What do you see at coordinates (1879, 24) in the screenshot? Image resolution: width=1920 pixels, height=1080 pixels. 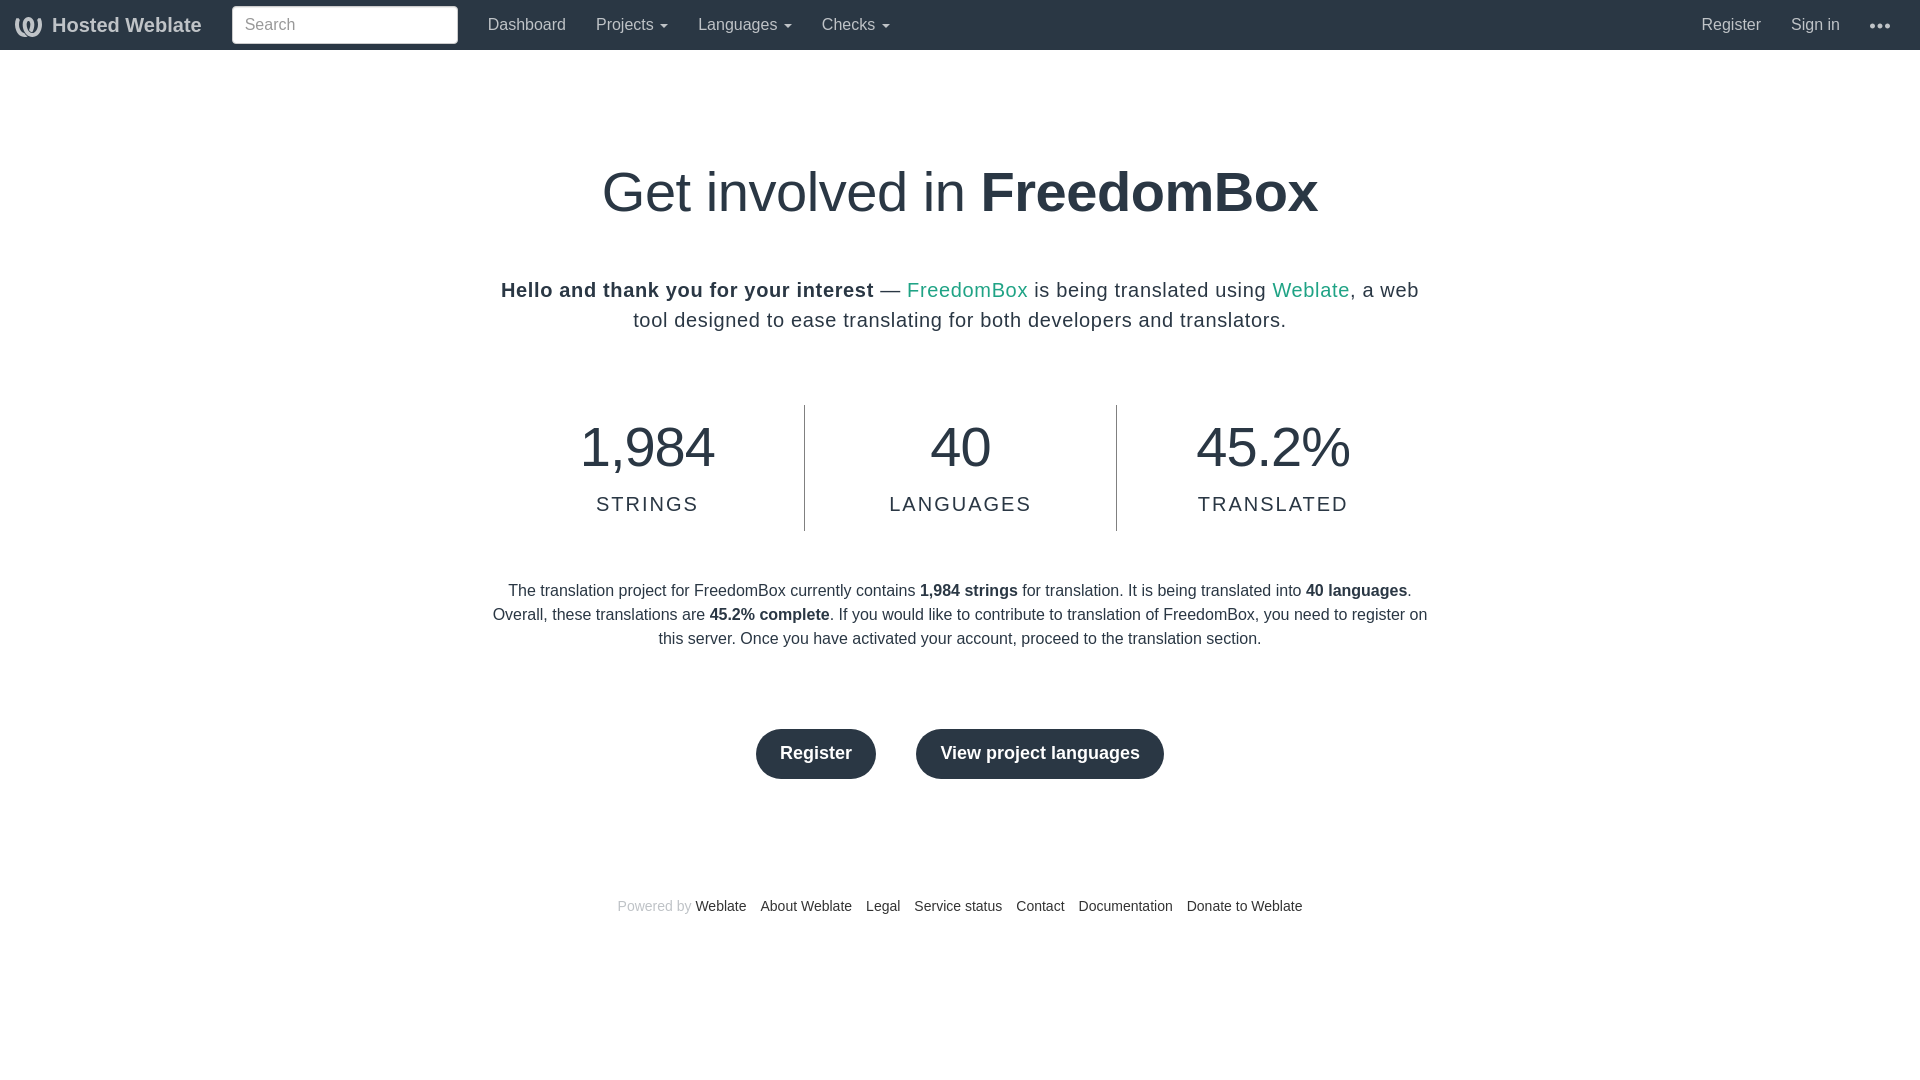 I see `Help` at bounding box center [1879, 24].